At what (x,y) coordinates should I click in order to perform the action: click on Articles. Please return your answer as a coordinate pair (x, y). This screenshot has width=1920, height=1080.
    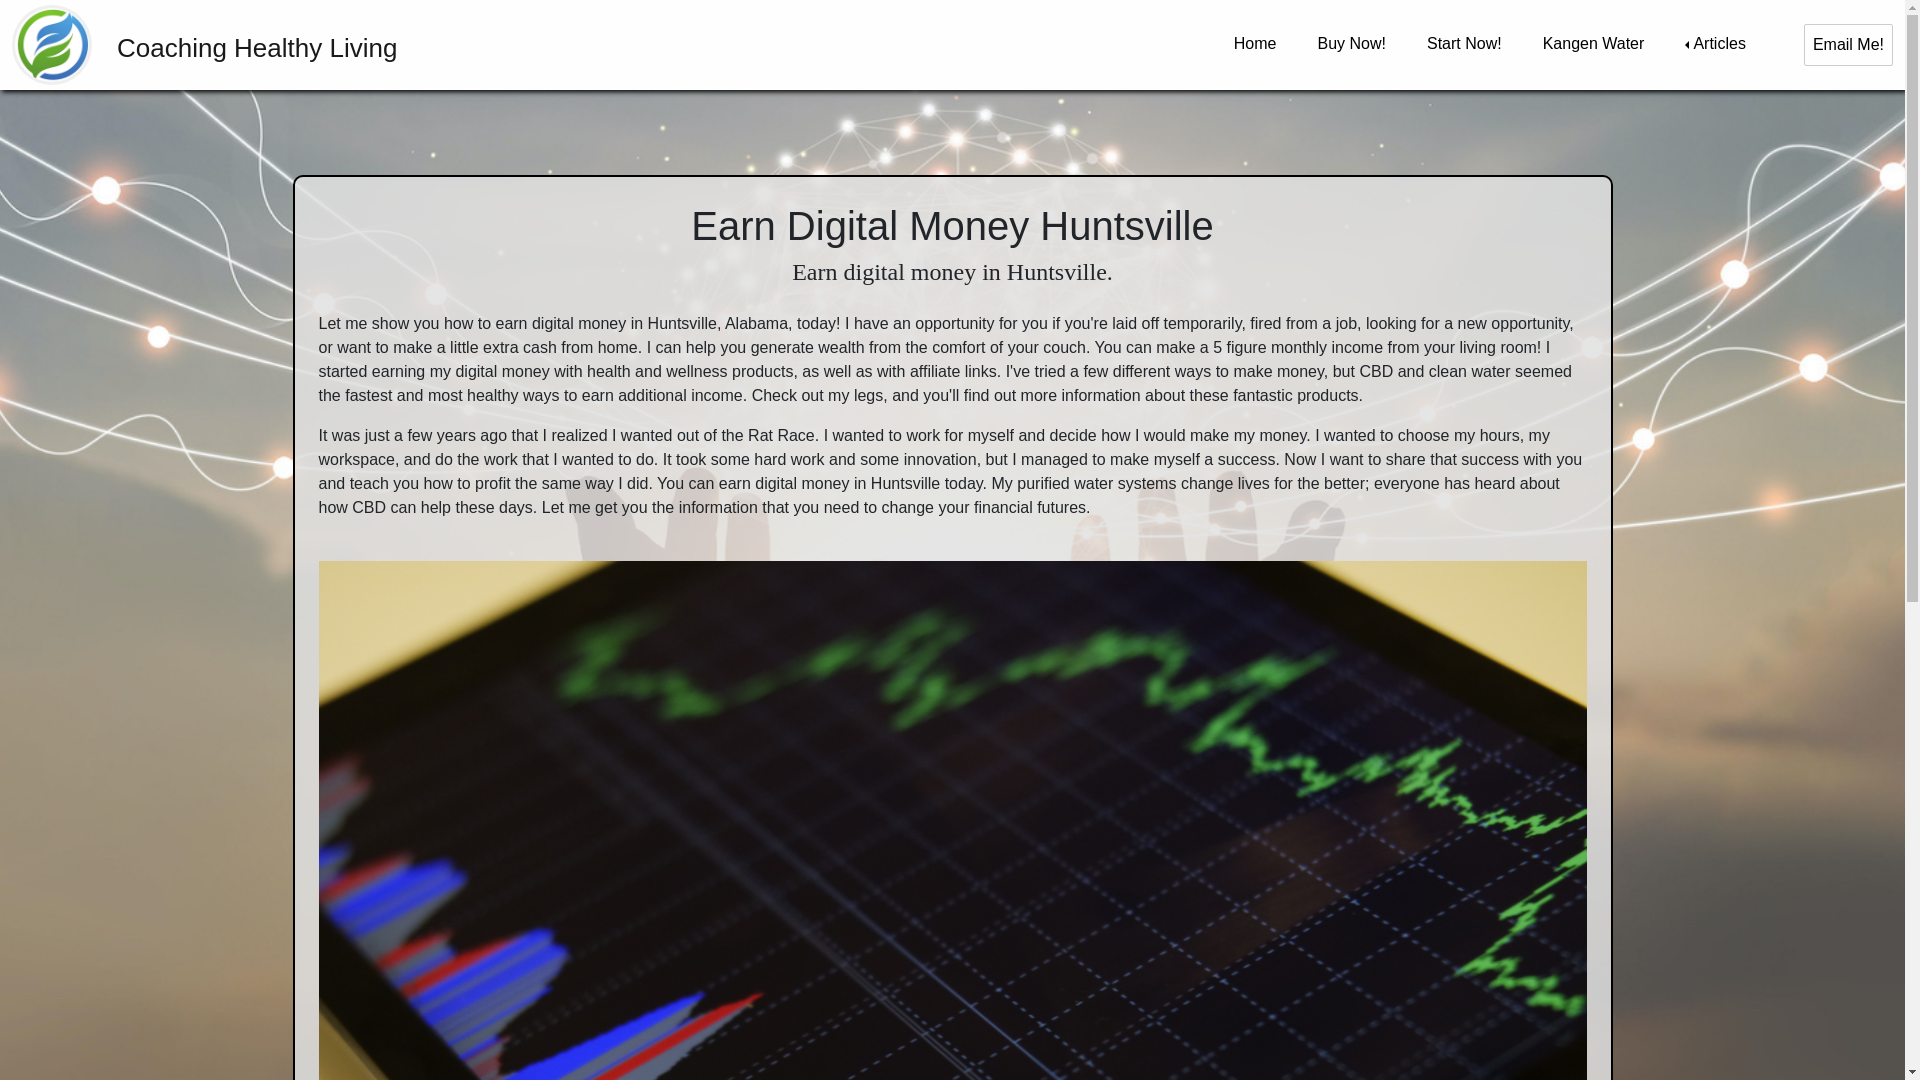
    Looking at the image, I should click on (1715, 43).